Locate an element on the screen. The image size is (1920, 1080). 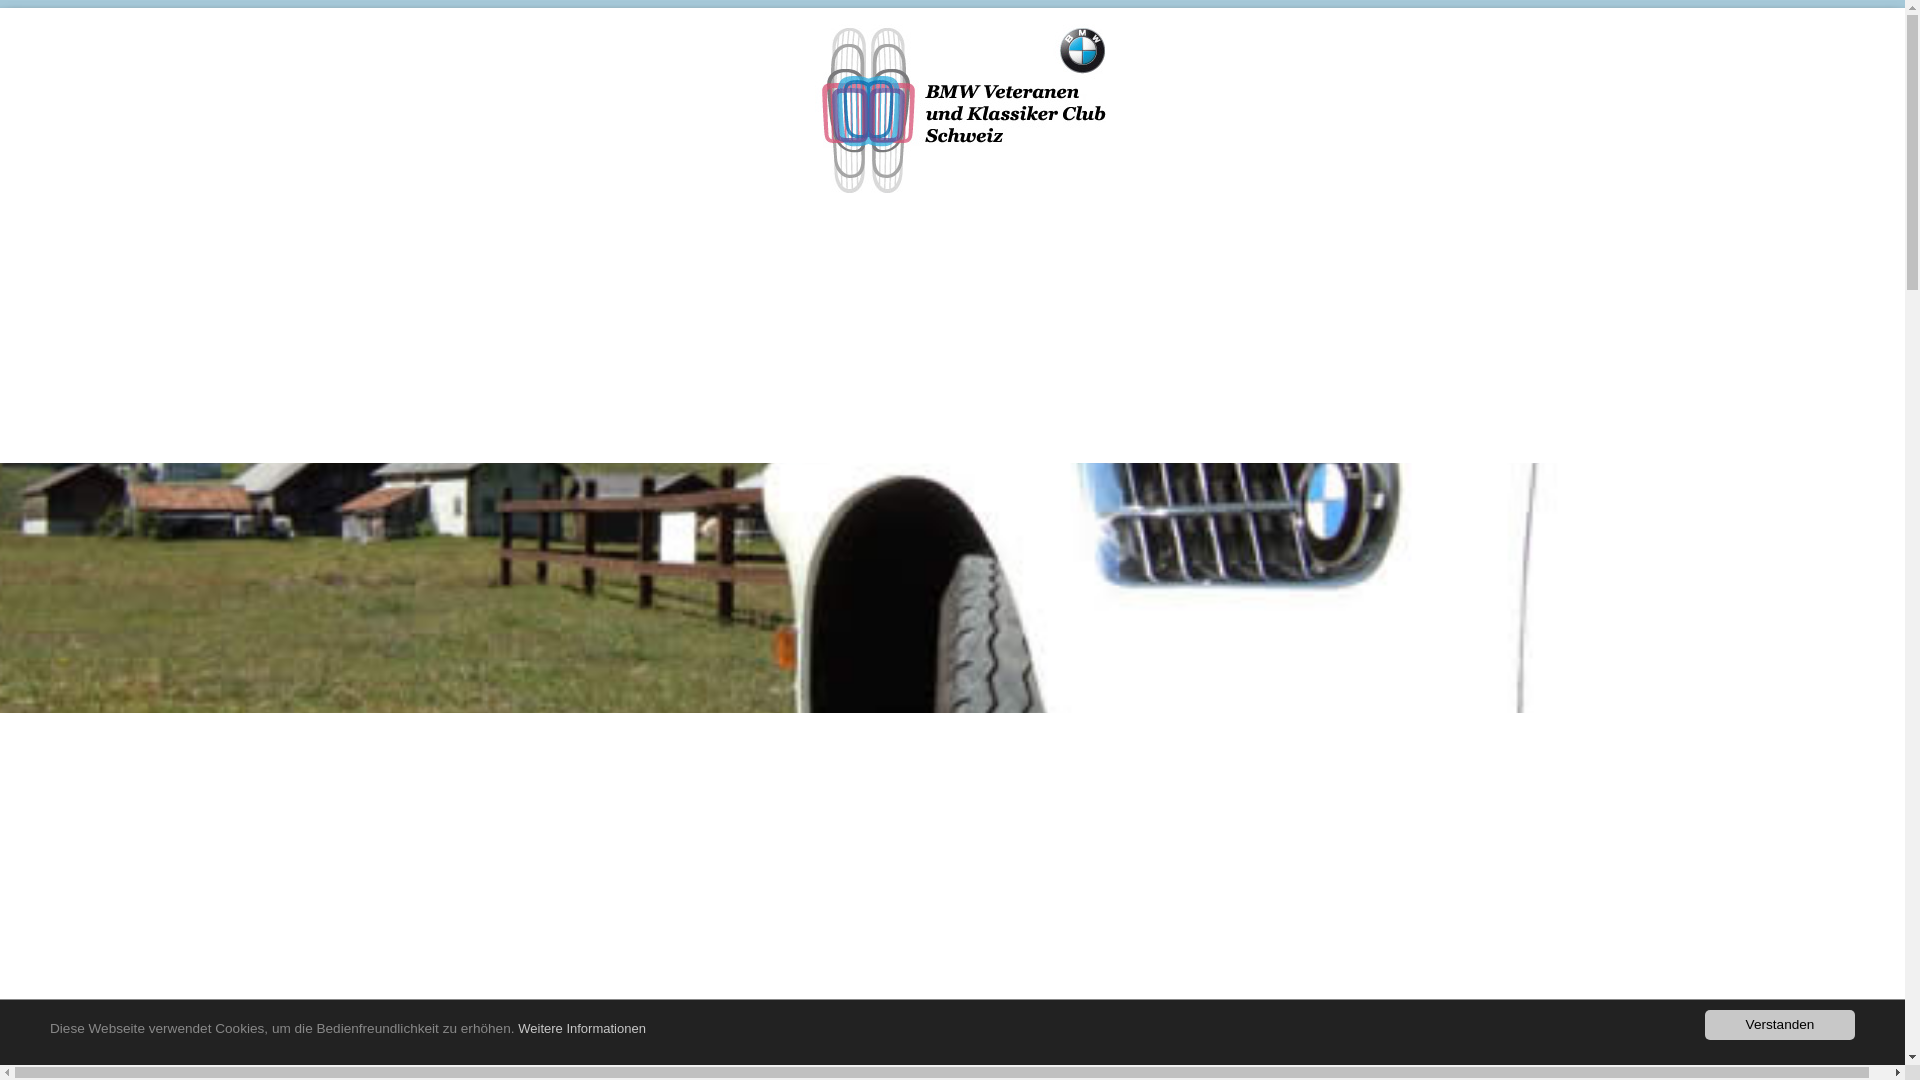
Verstanden is located at coordinates (1780, 1025).